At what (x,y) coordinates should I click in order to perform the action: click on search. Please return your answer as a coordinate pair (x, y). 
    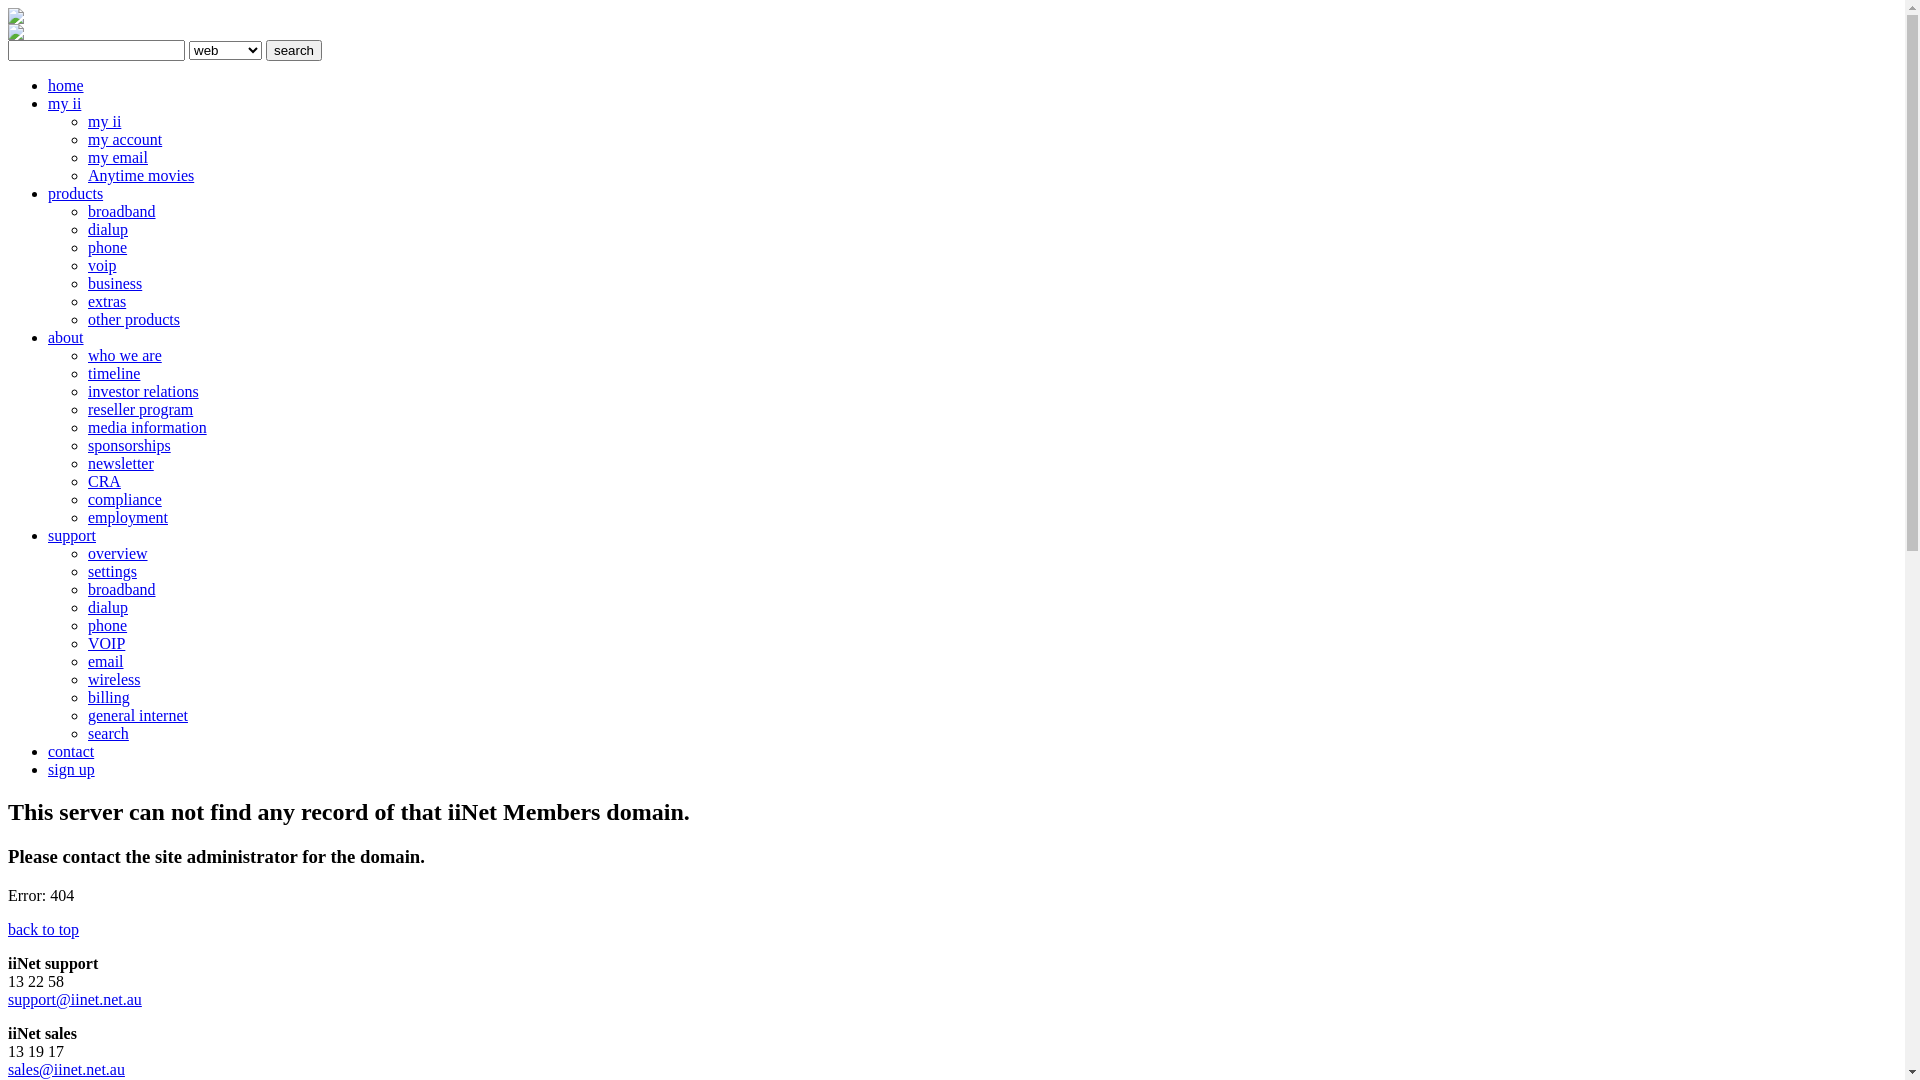
    Looking at the image, I should click on (108, 734).